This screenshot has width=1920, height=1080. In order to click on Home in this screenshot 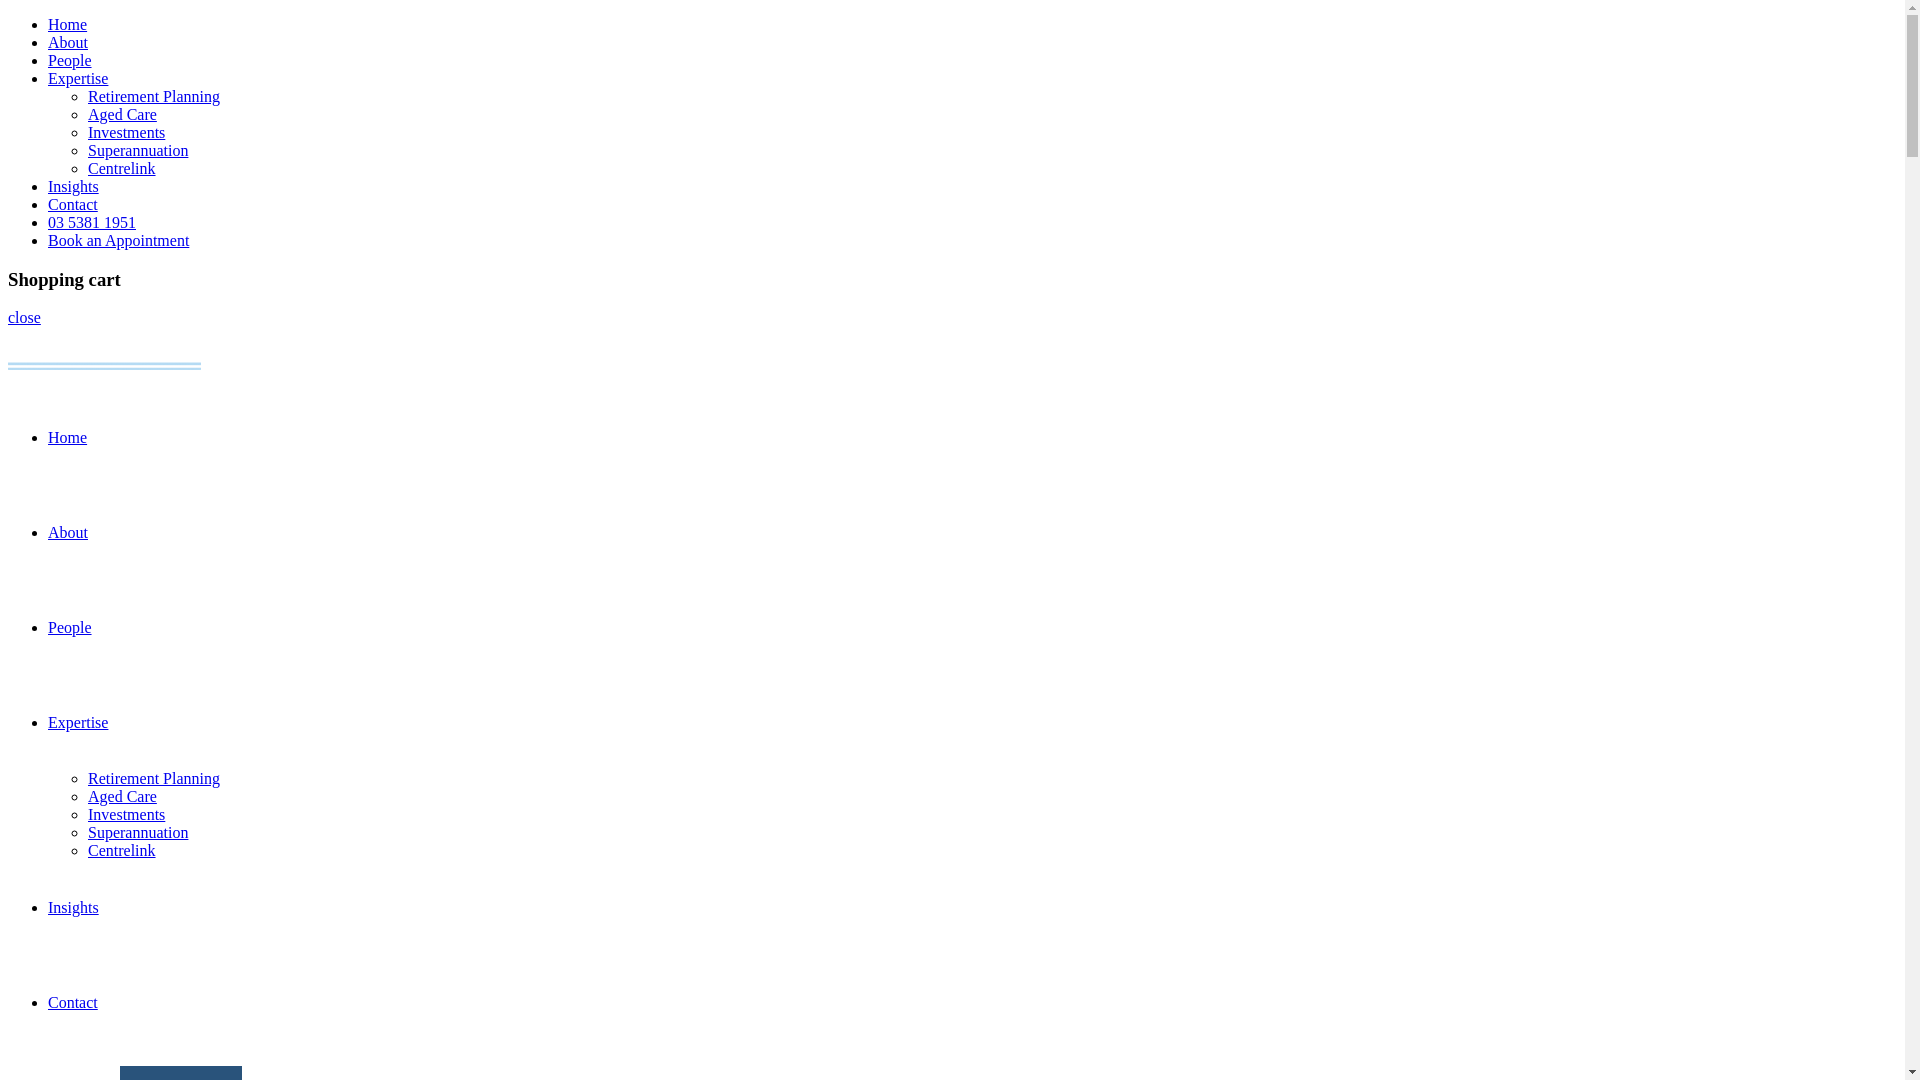, I will do `click(68, 24)`.